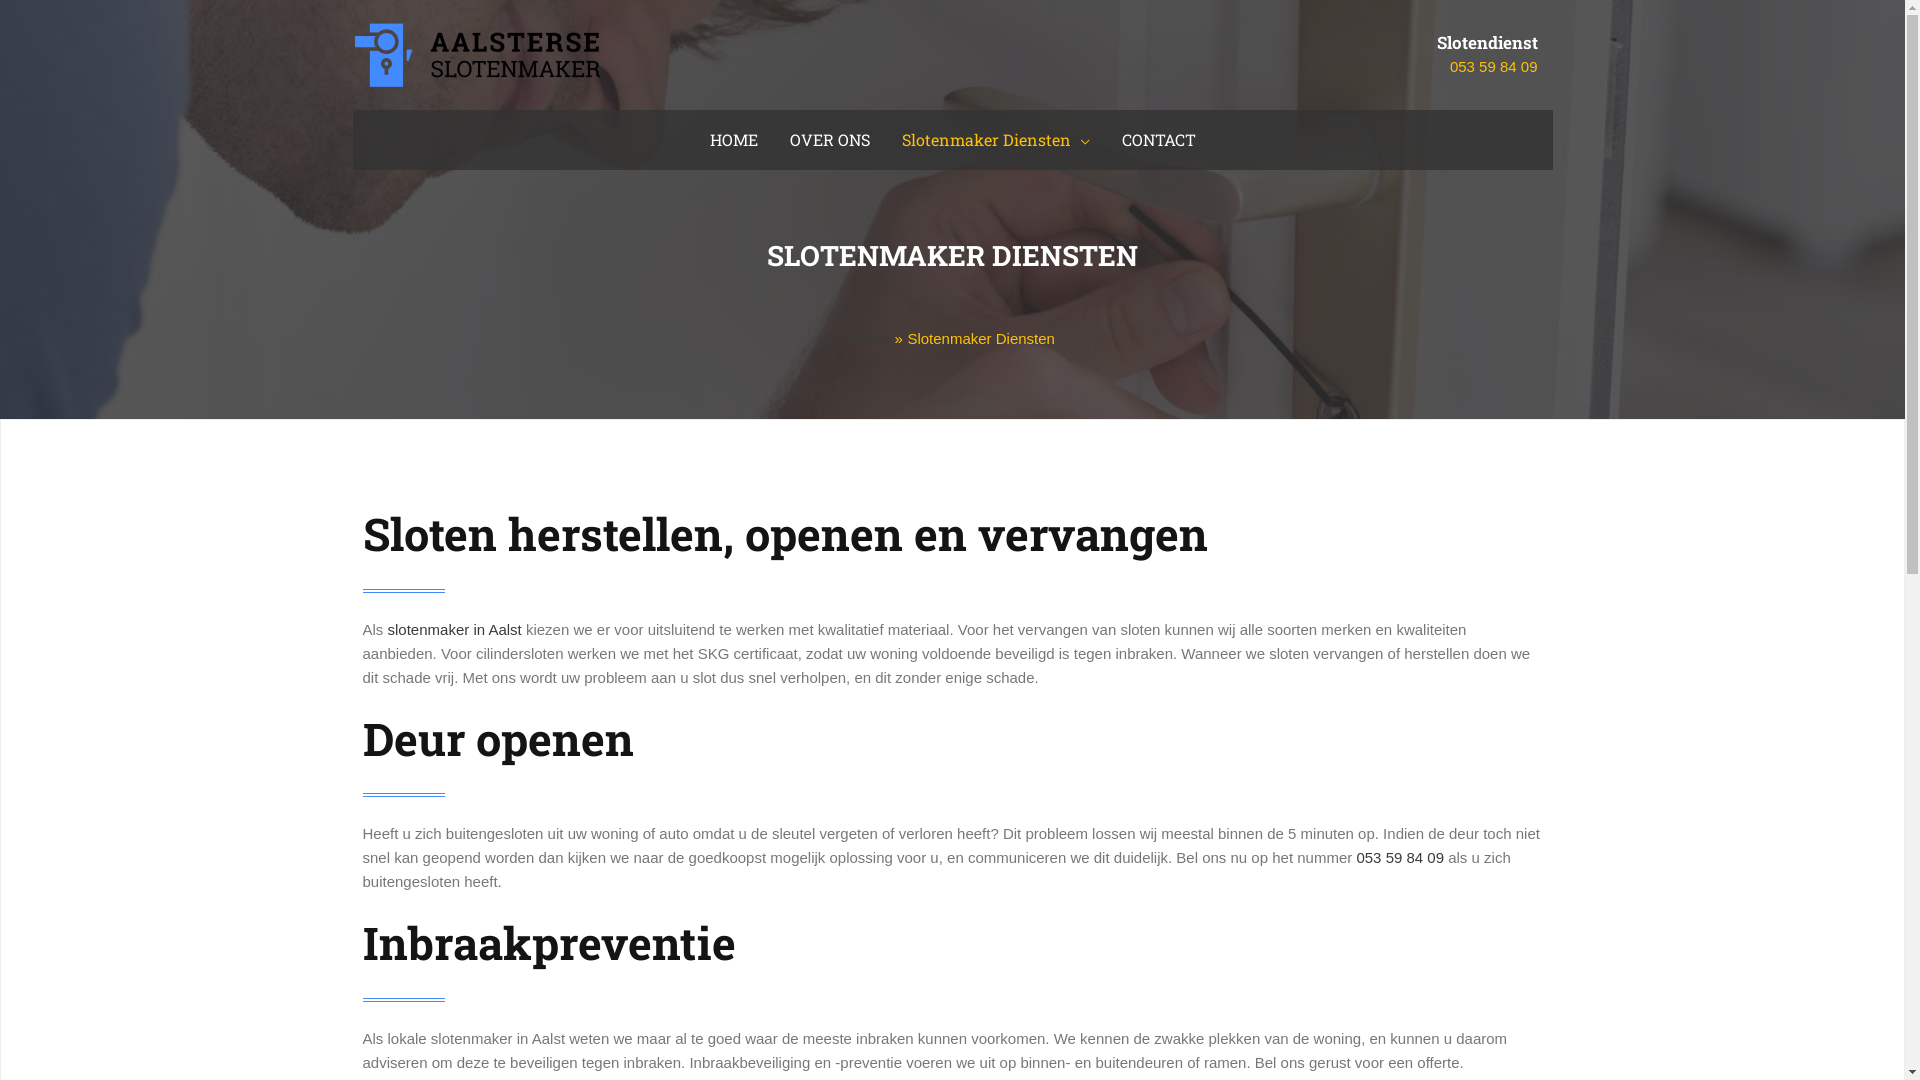 This screenshot has height=1080, width=1920. What do you see at coordinates (455, 630) in the screenshot?
I see `slotenmaker in Aalst` at bounding box center [455, 630].